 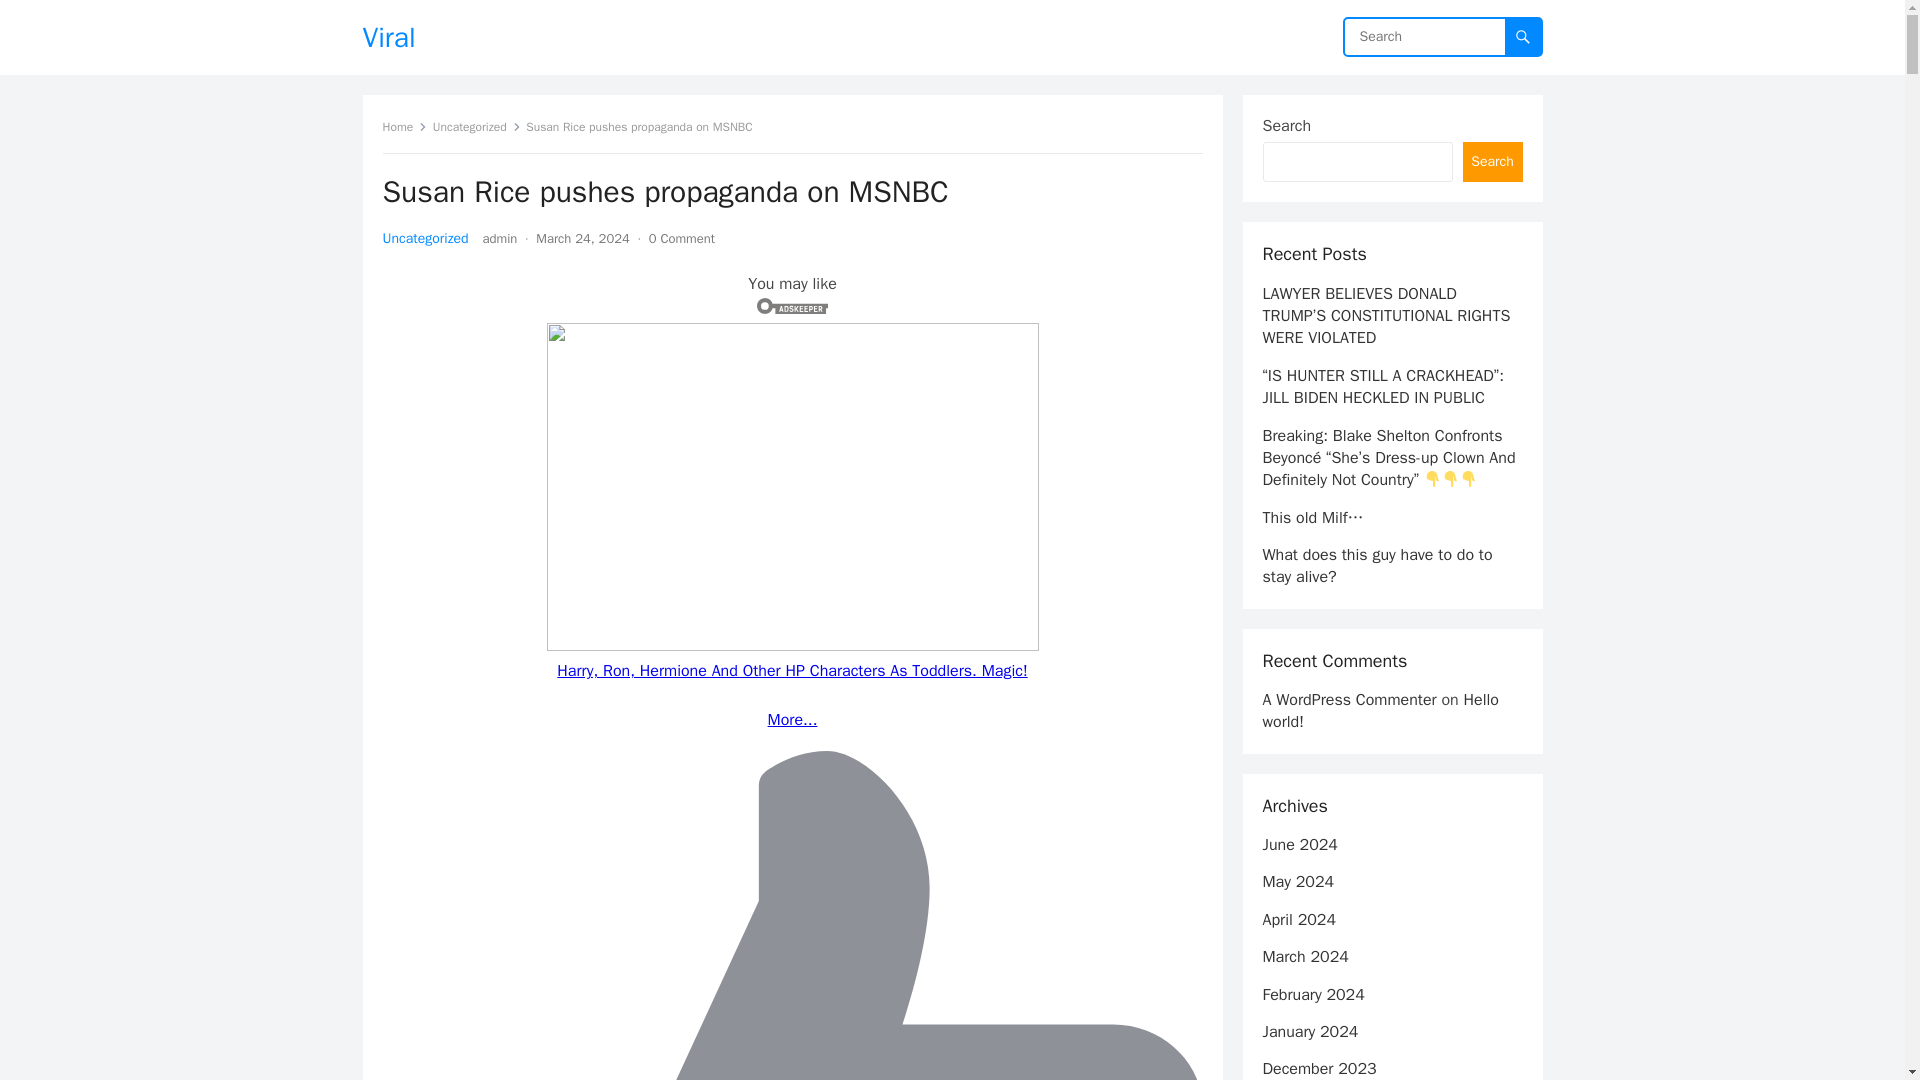 I want to click on Posts by admin, so click(x=500, y=238).